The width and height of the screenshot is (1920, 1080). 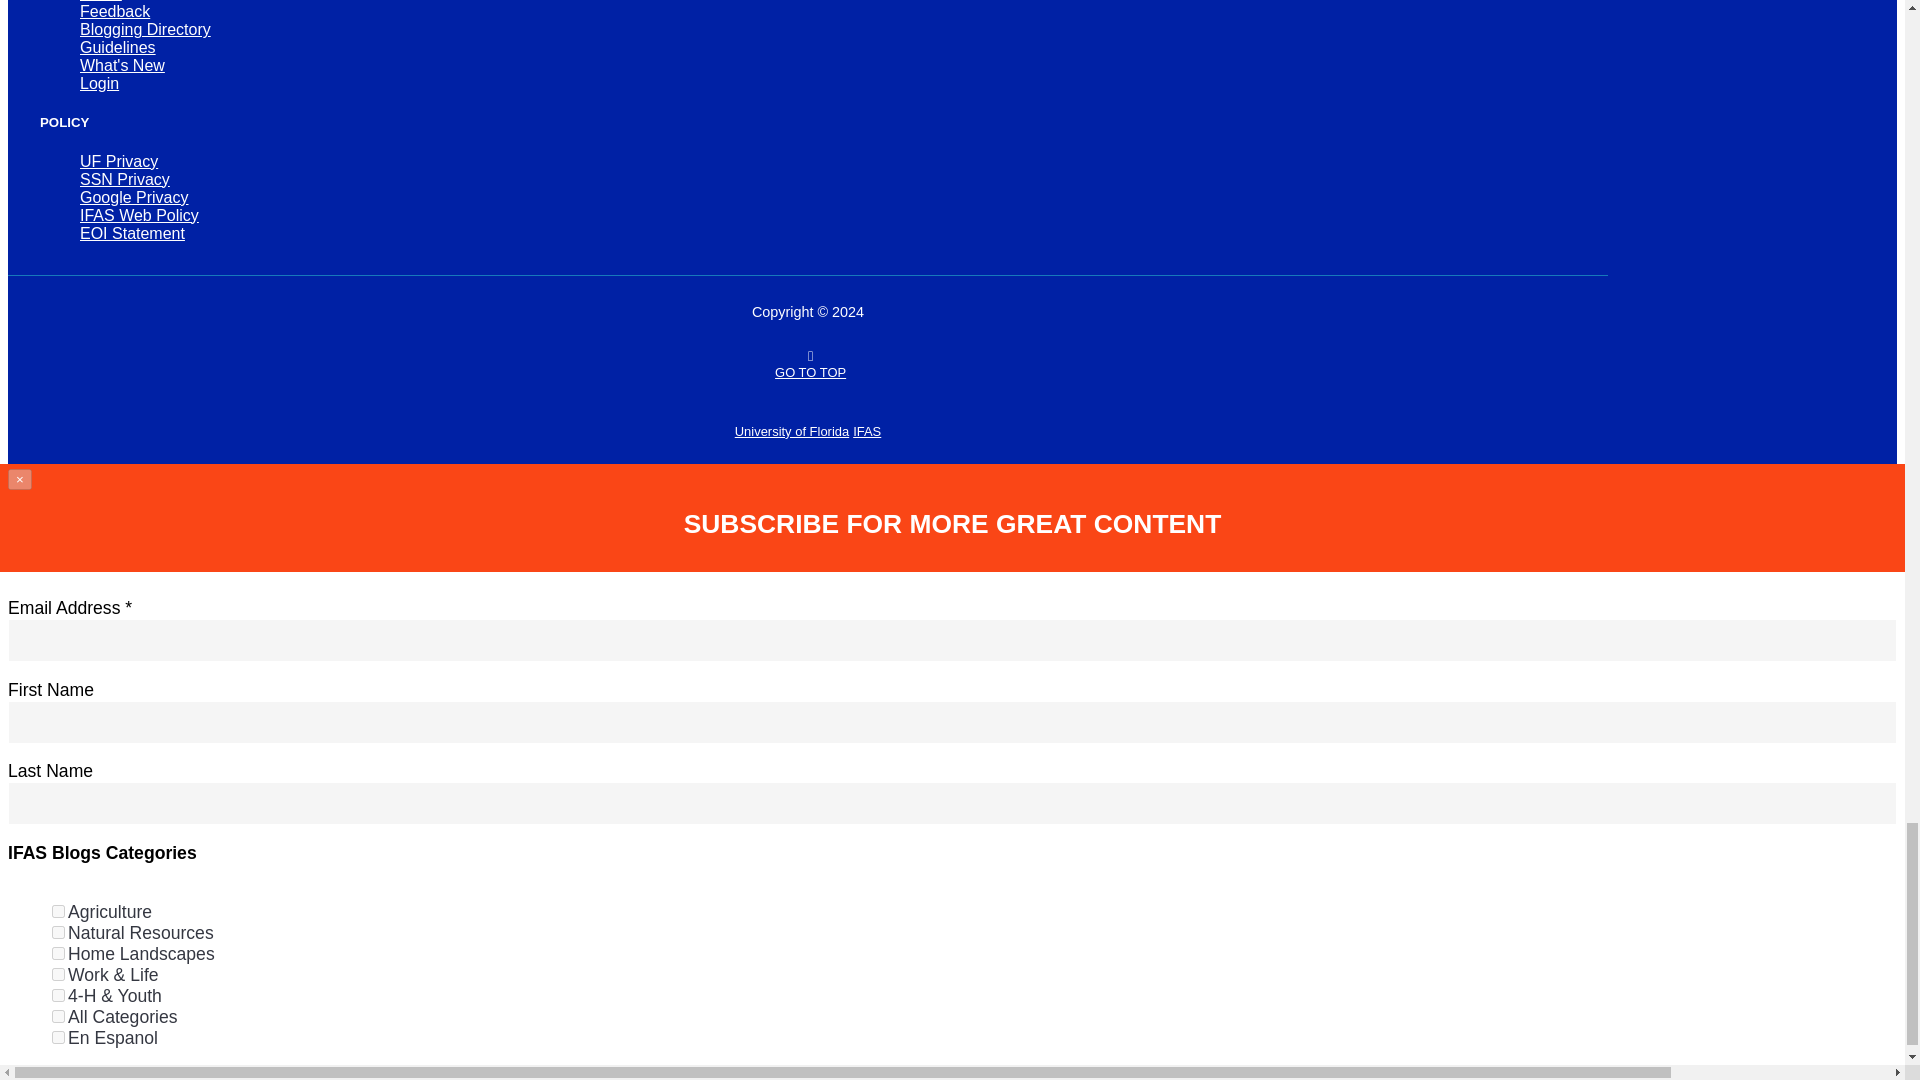 I want to click on 2, so click(x=58, y=932).